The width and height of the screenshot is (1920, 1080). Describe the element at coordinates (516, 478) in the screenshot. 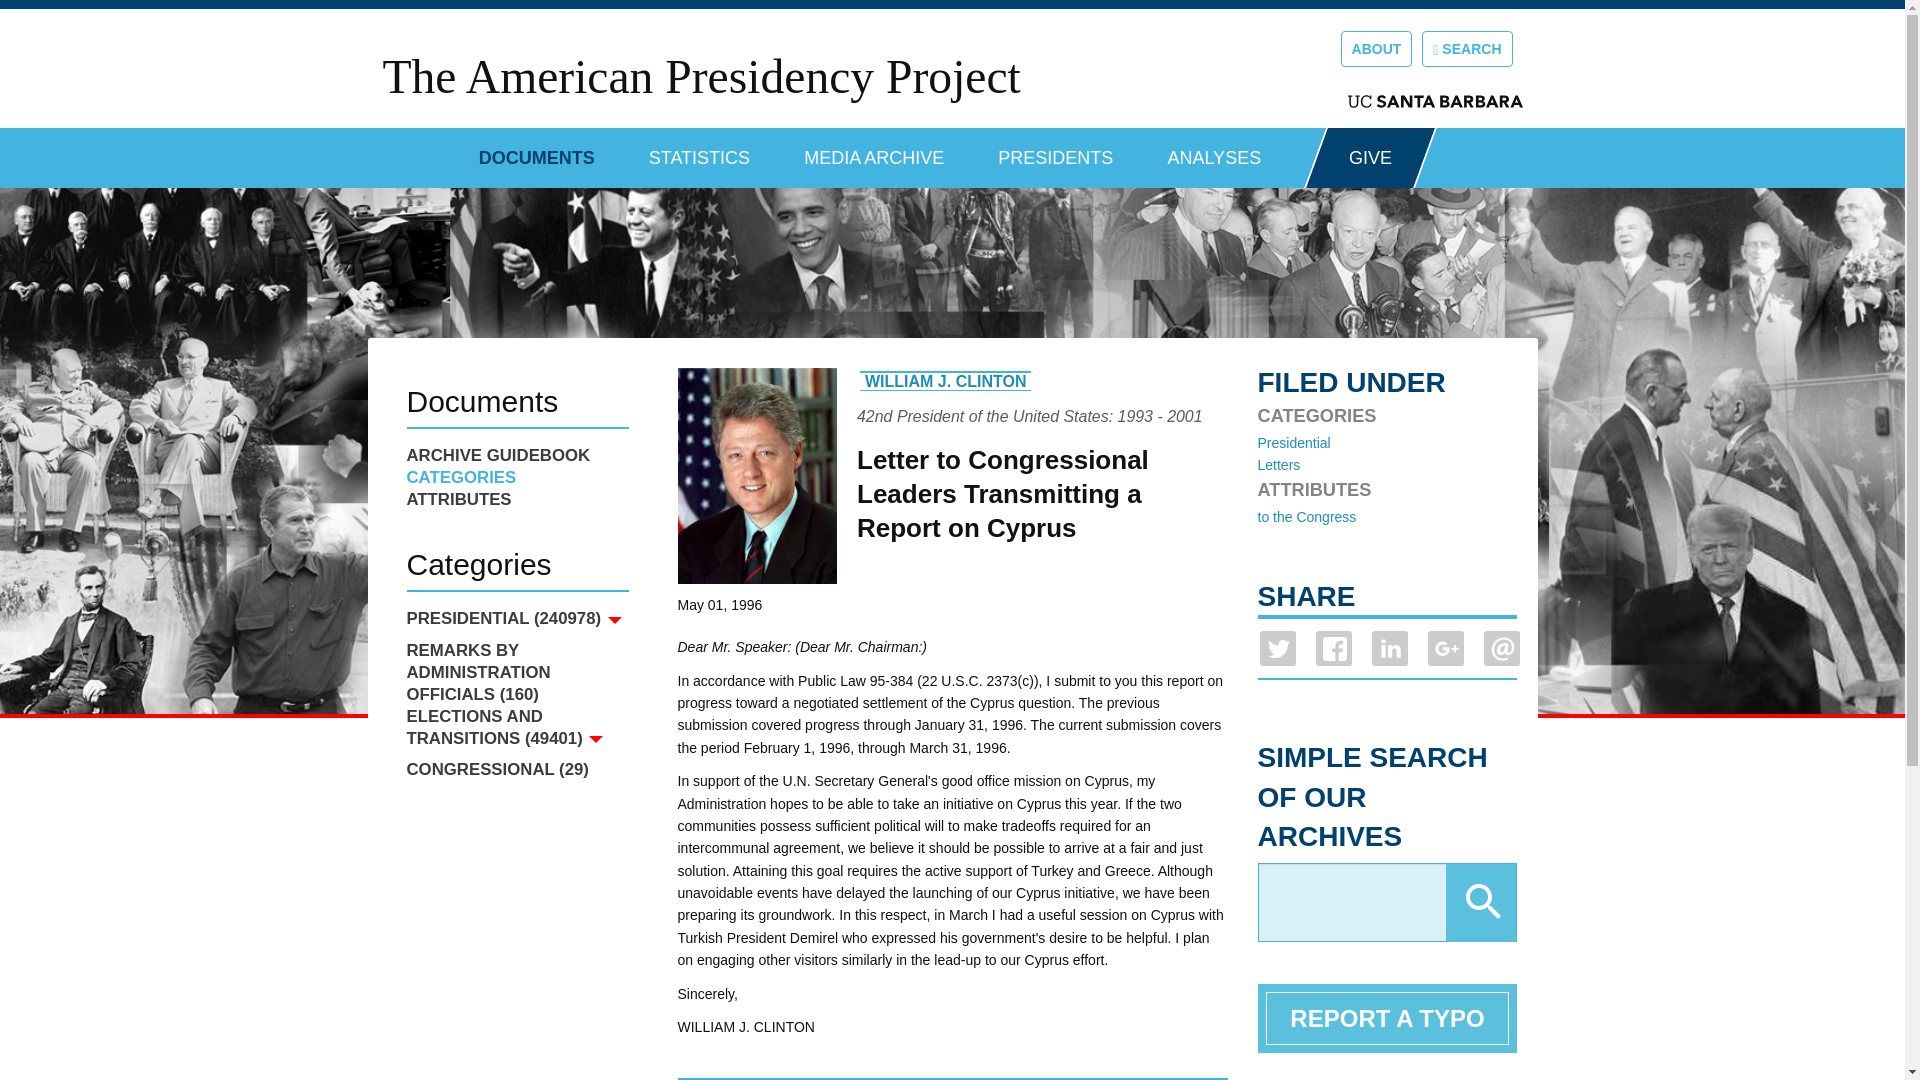

I see `CATEGORIES` at that location.